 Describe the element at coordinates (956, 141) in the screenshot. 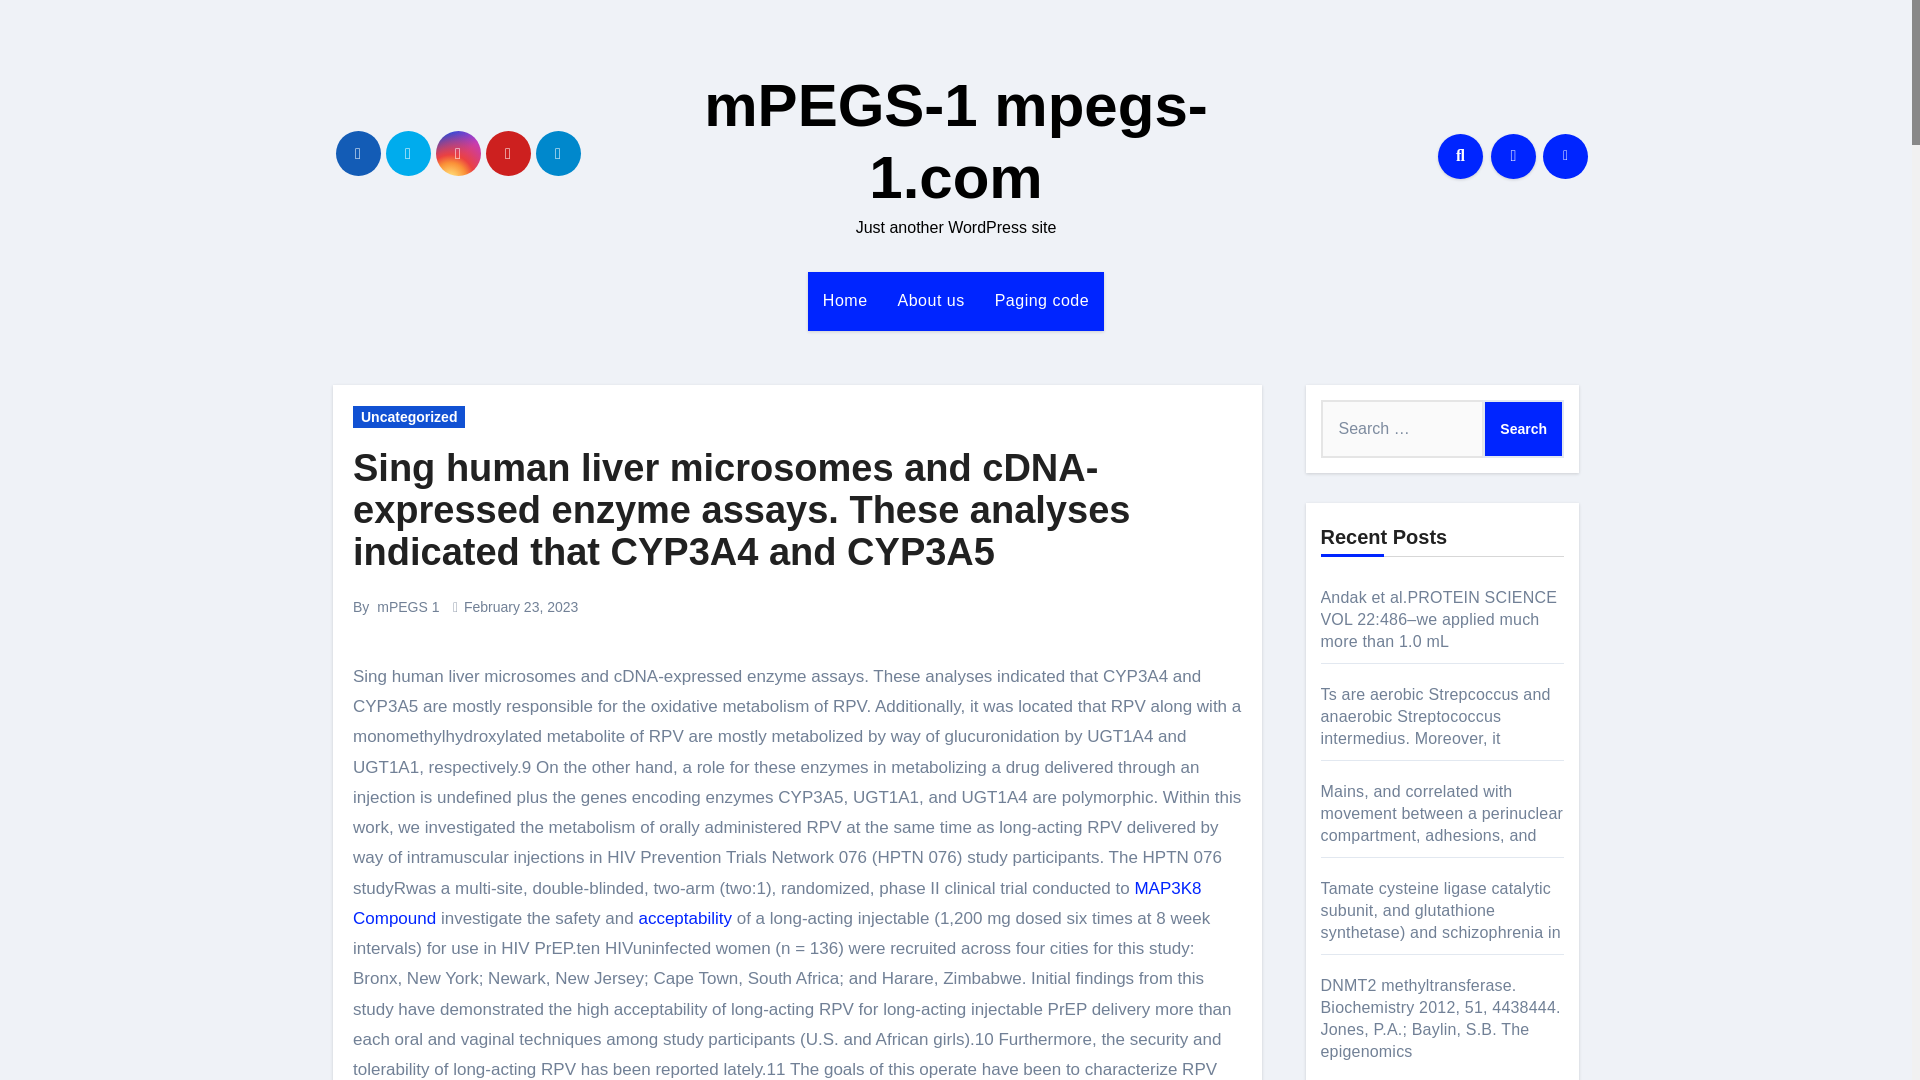

I see `mPEGS-1 mpegs-1.com` at that location.